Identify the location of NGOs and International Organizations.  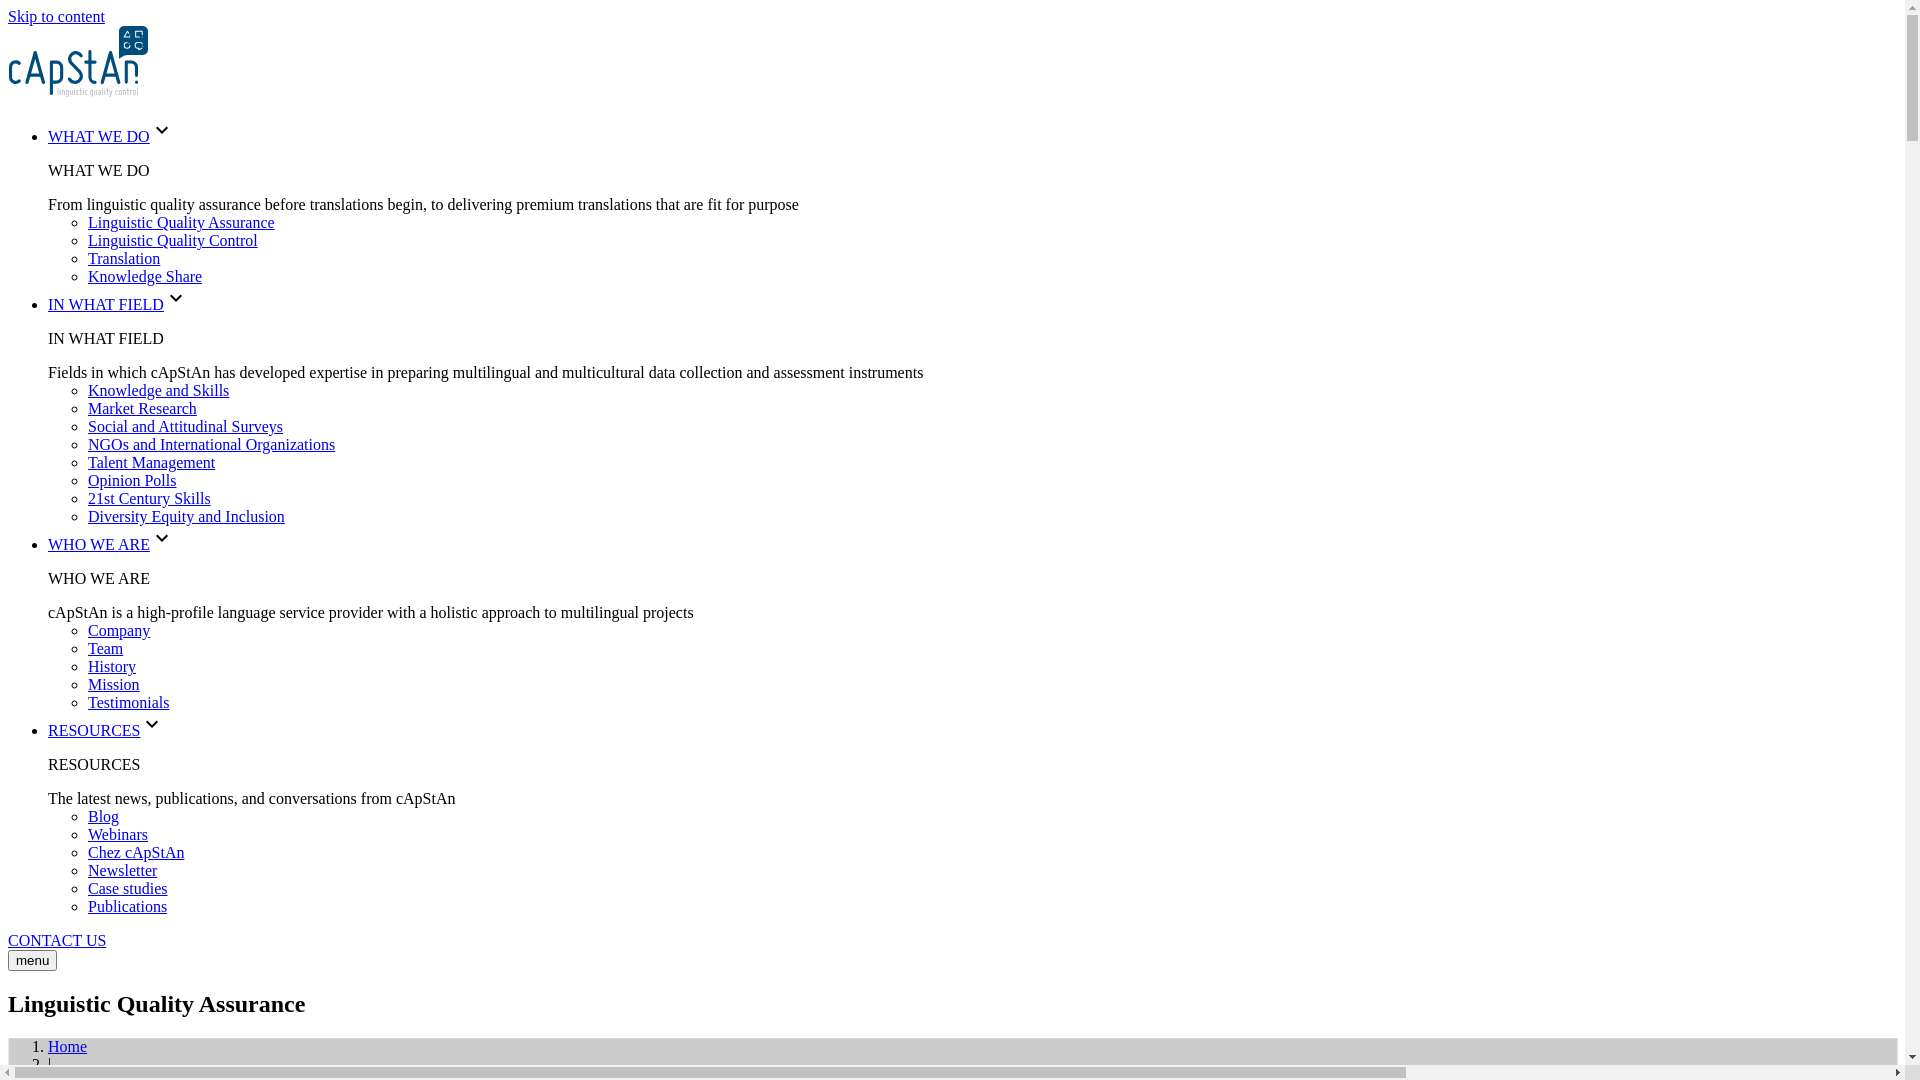
(212, 444).